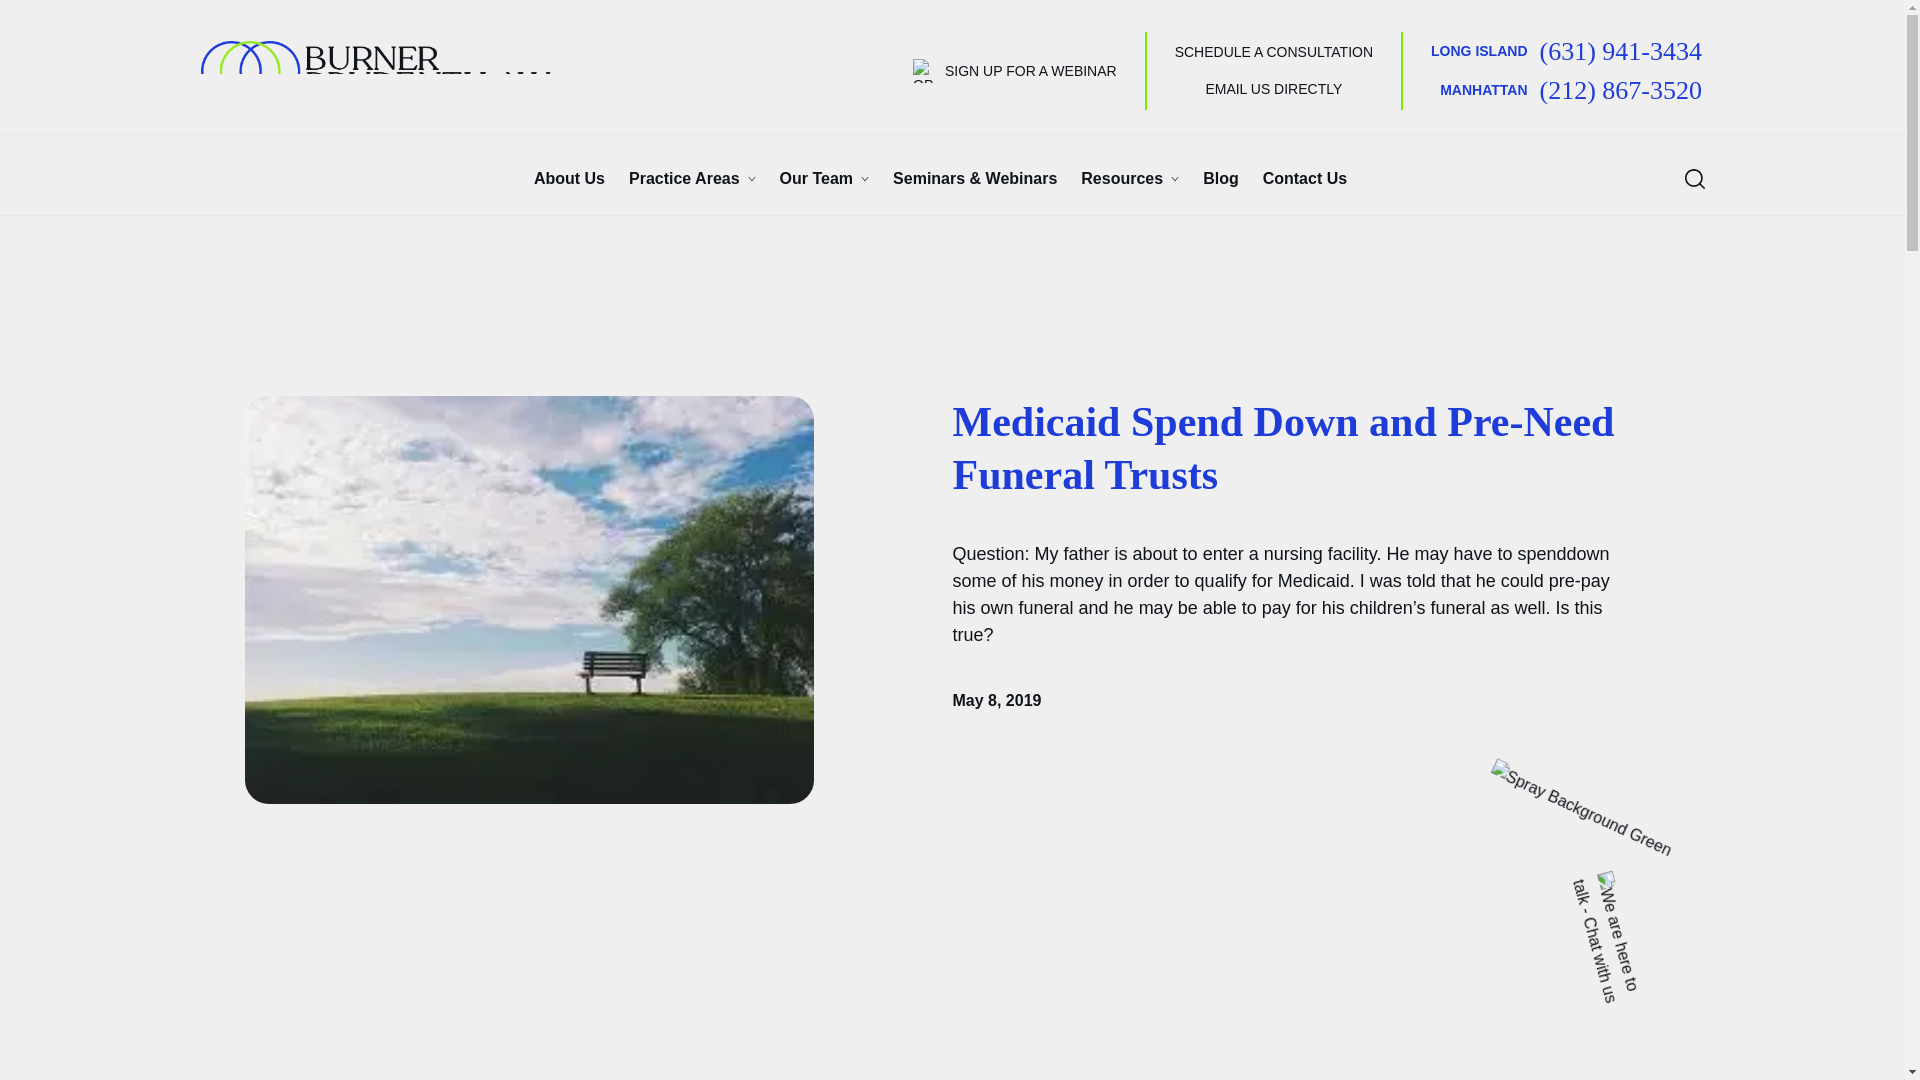 This screenshot has width=1920, height=1080. Describe the element at coordinates (684, 50) in the screenshot. I see `Practice Areas` at that location.